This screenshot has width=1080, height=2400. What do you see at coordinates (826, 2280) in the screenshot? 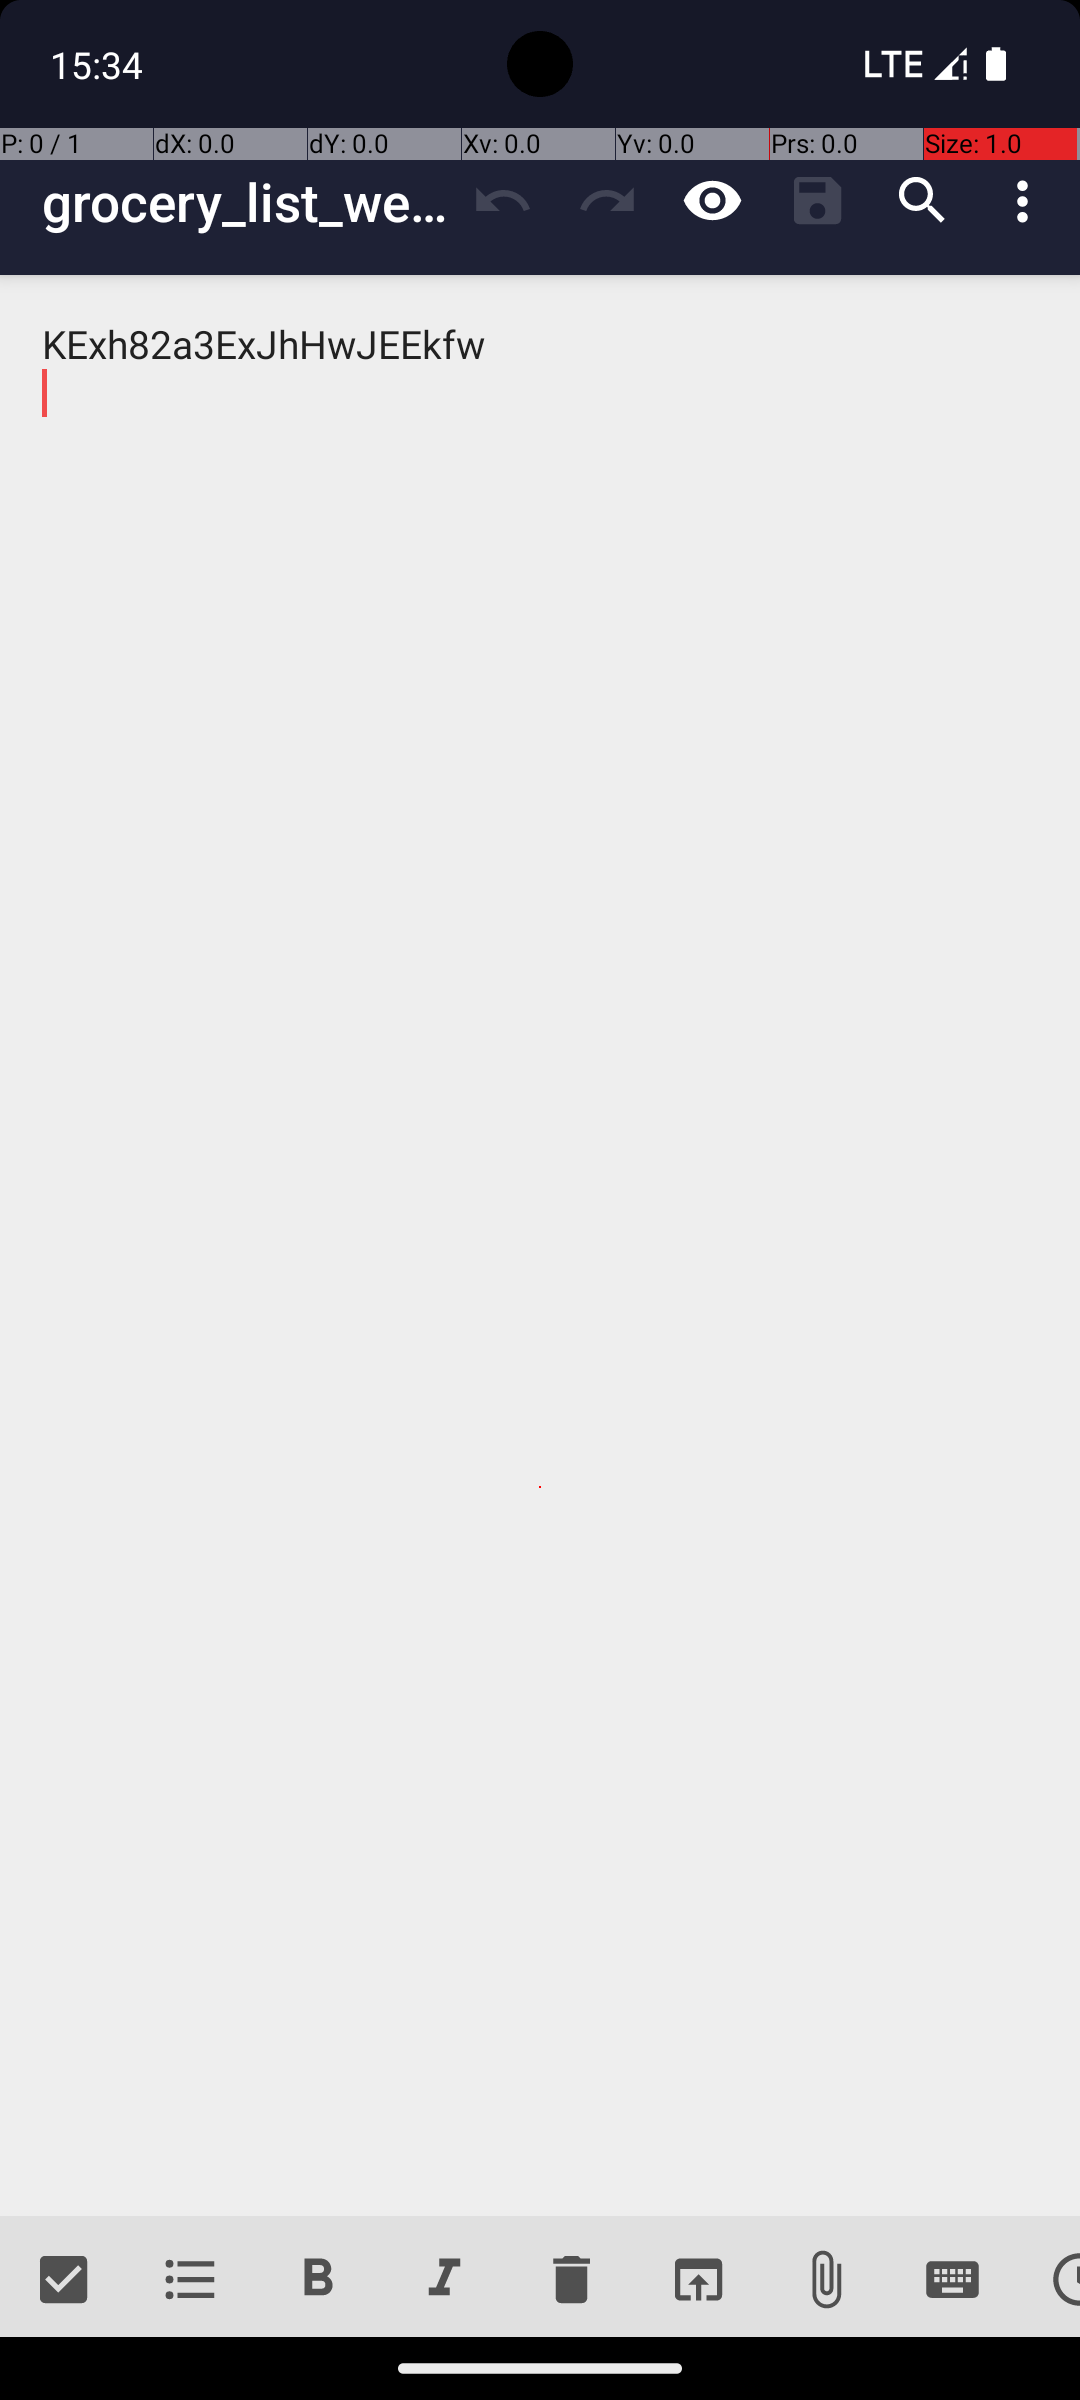
I see `Attach` at bounding box center [826, 2280].